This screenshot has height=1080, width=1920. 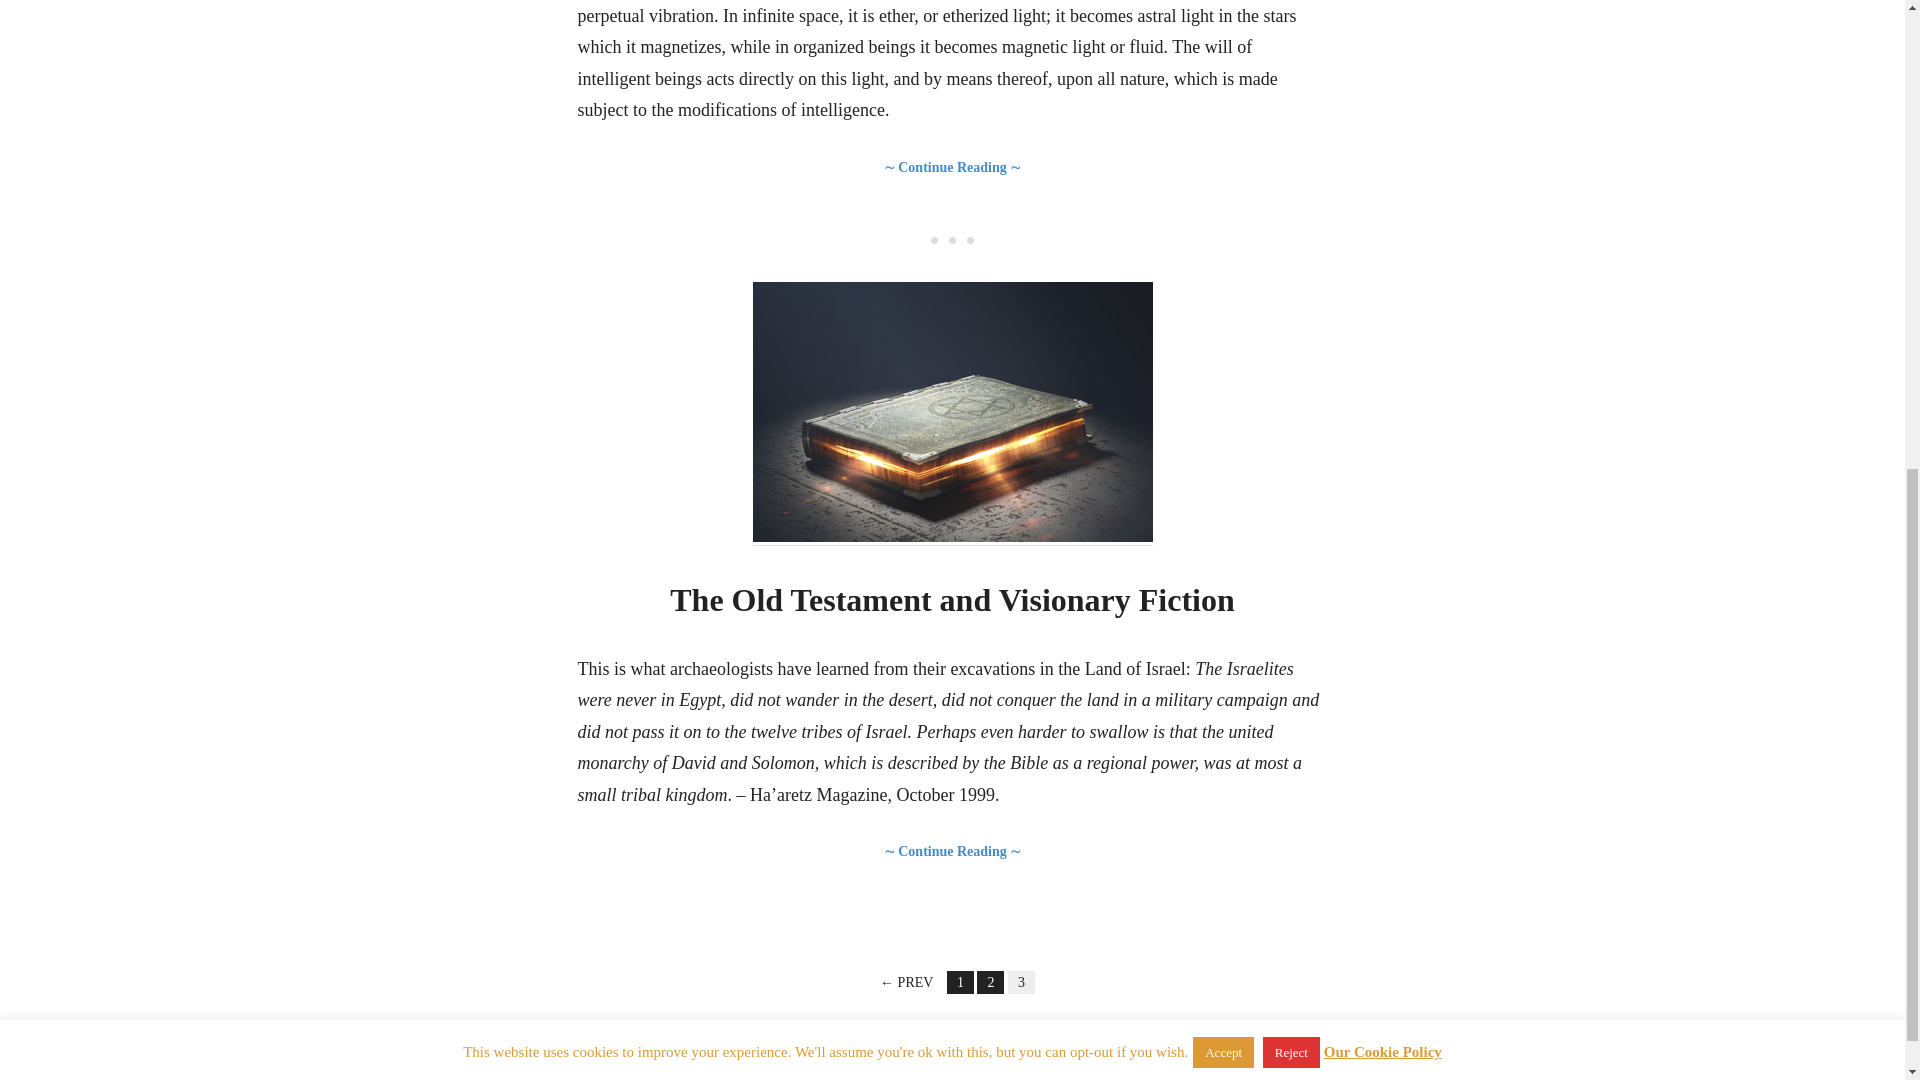 I want to click on 2, so click(x=990, y=982).